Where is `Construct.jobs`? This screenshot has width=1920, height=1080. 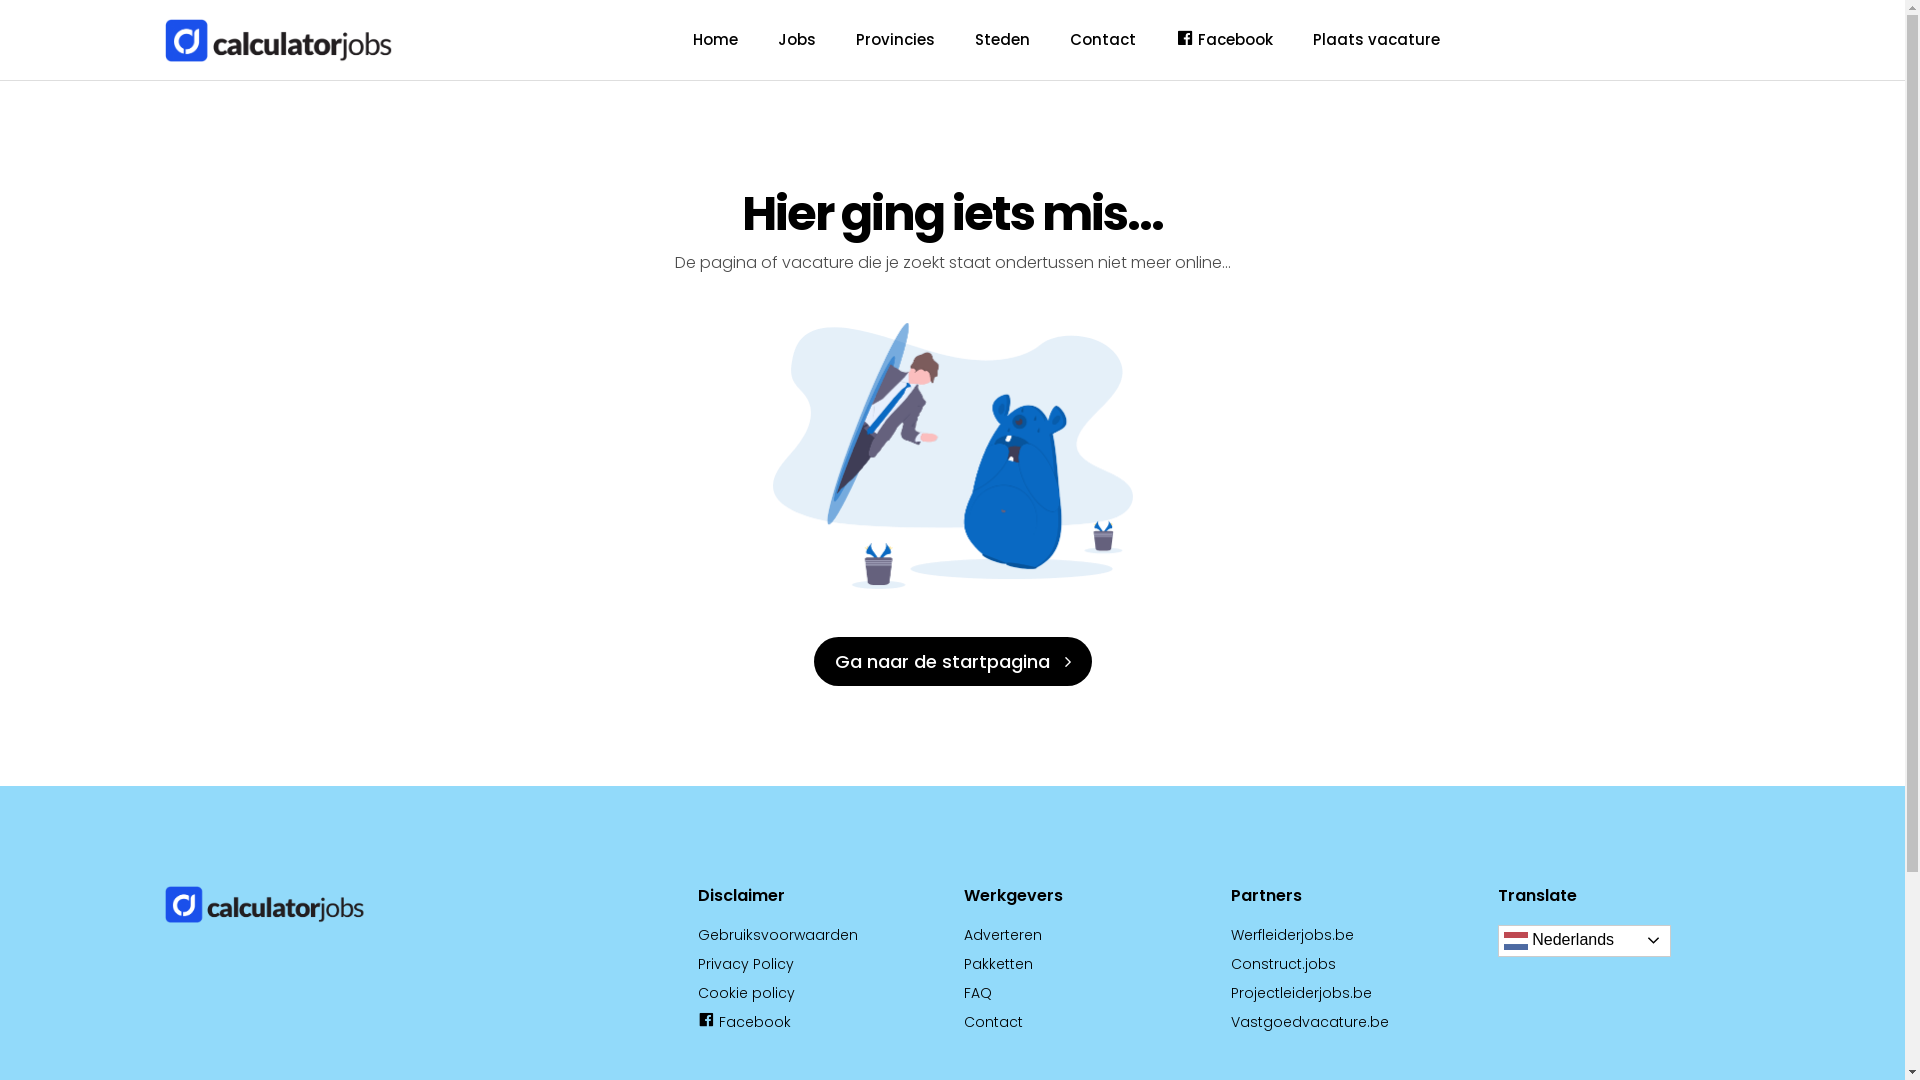 Construct.jobs is located at coordinates (1284, 964).